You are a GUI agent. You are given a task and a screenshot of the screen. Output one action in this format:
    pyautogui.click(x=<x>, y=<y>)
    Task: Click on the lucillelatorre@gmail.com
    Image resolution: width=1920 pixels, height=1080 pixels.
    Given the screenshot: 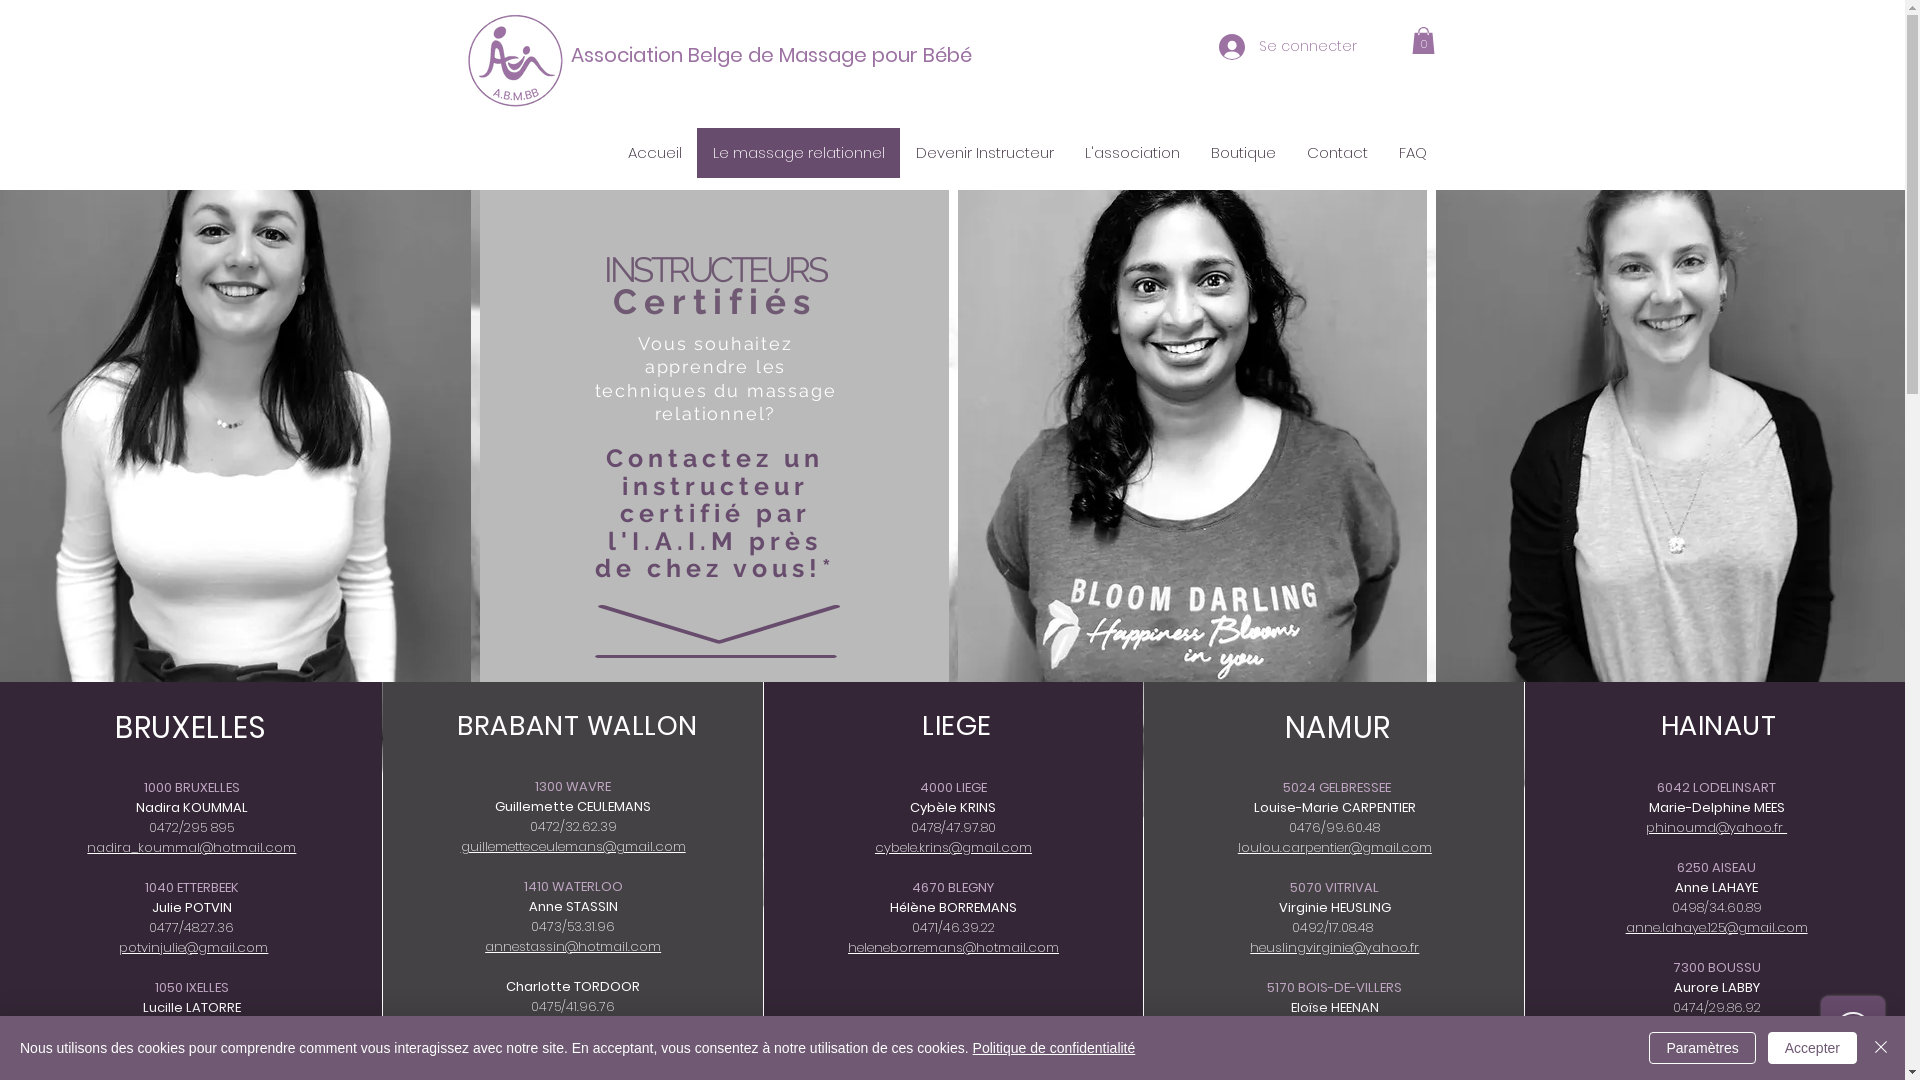 What is the action you would take?
    pyautogui.click(x=192, y=1048)
    